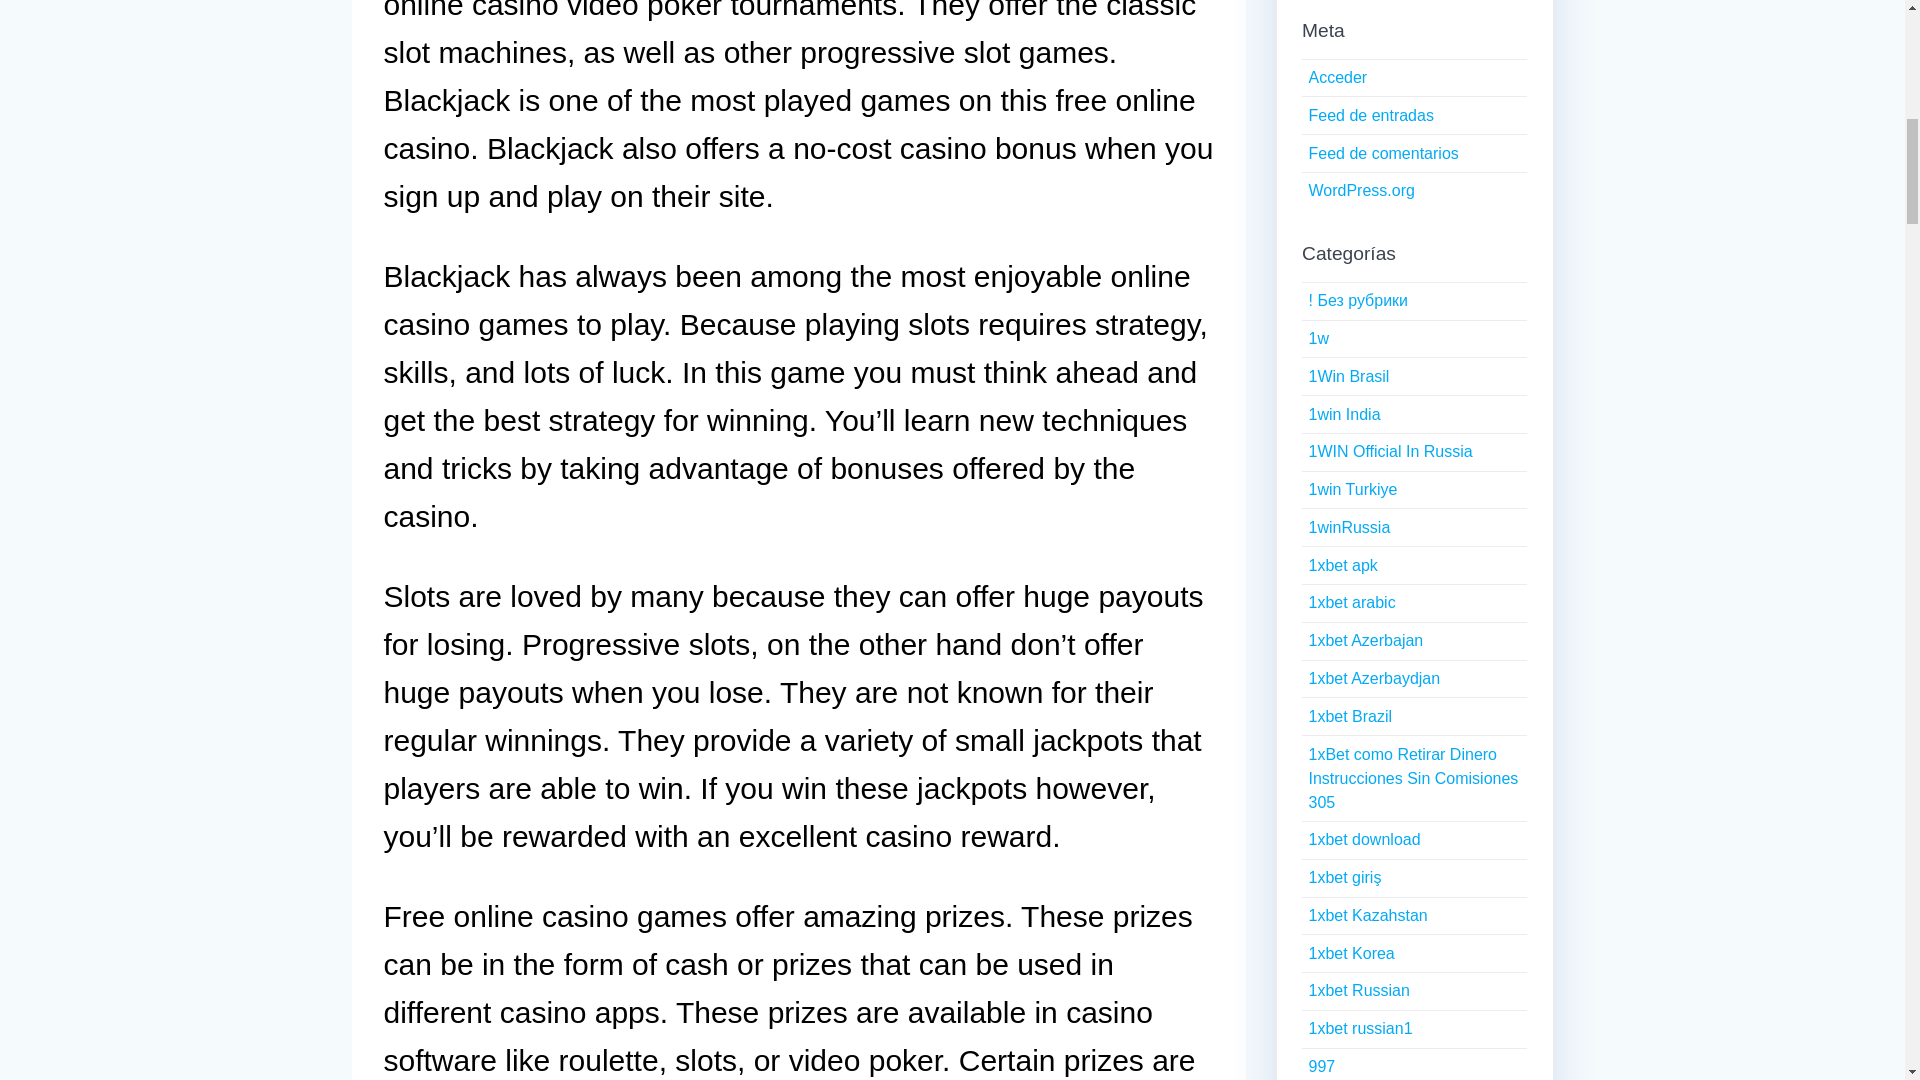 This screenshot has width=1920, height=1080. Describe the element at coordinates (1352, 488) in the screenshot. I see `1win Turkiye` at that location.